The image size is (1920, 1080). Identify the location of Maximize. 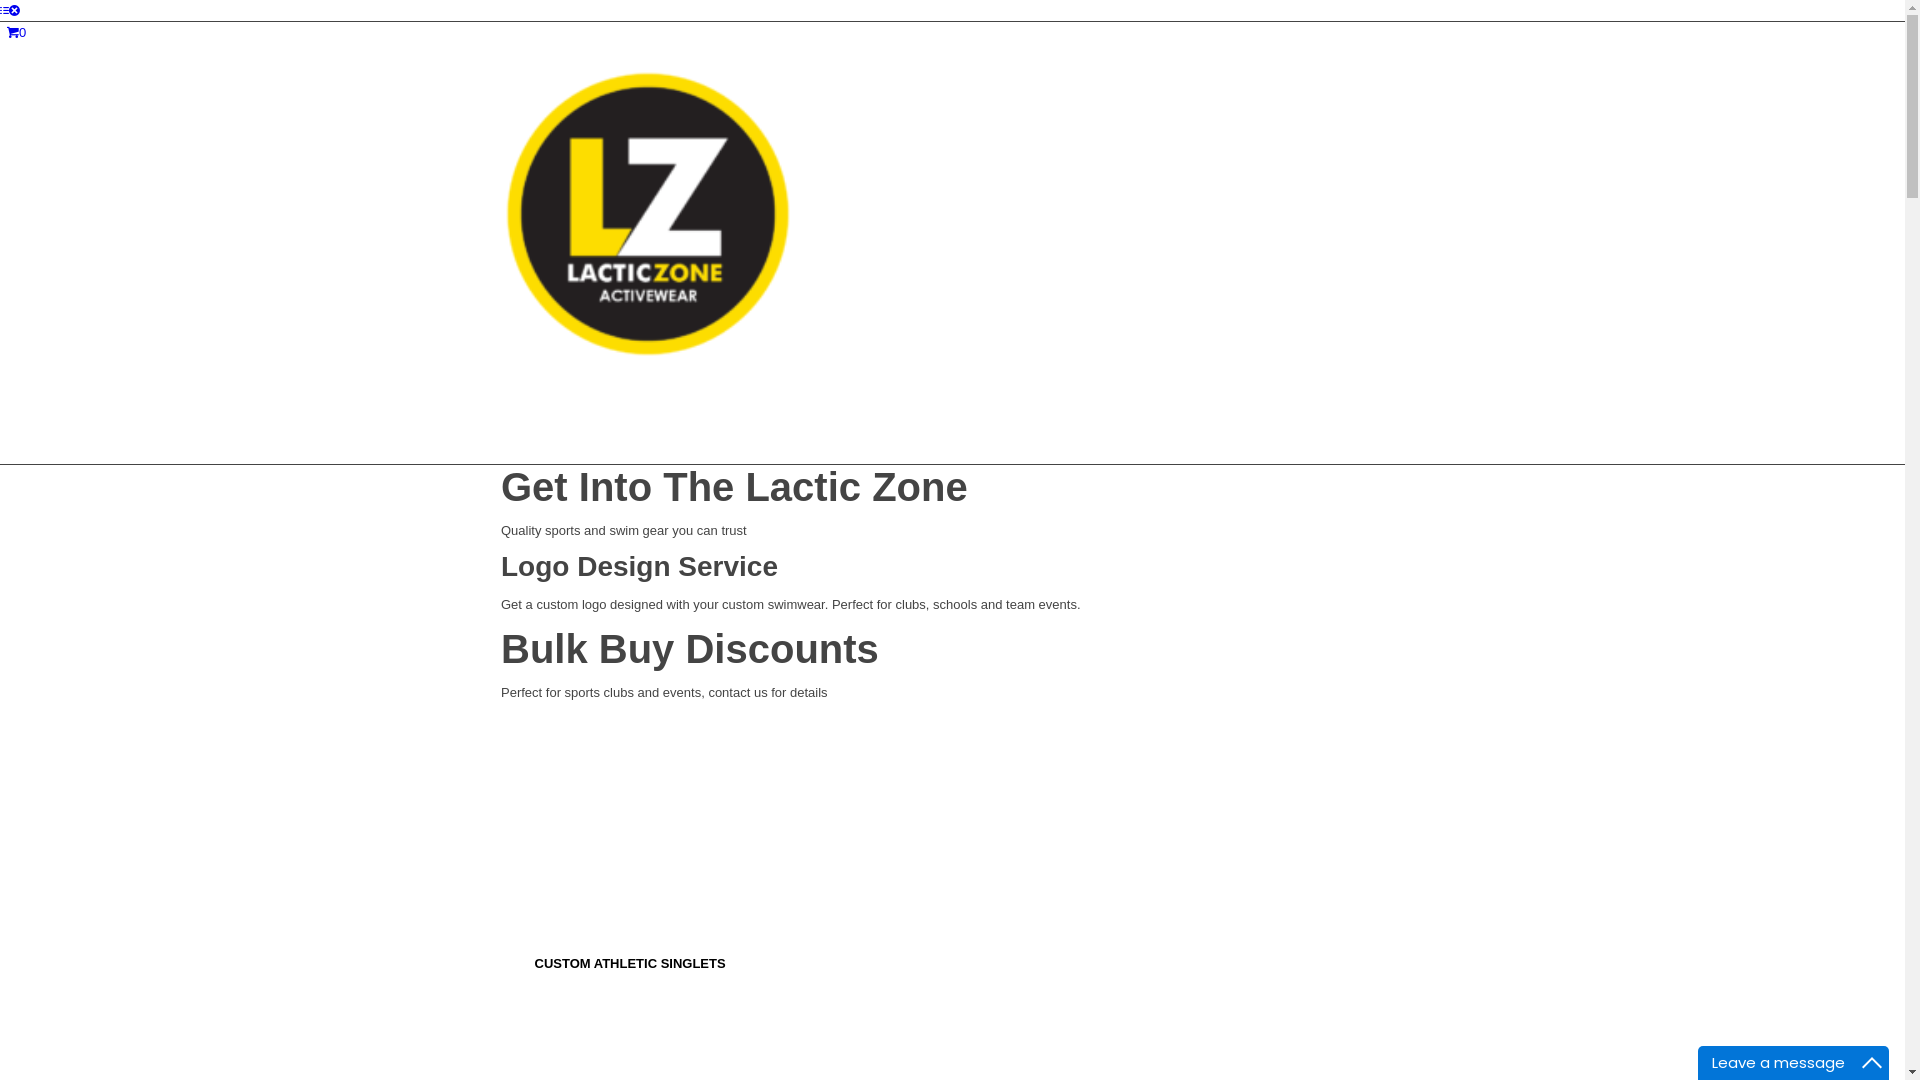
(1872, 1063).